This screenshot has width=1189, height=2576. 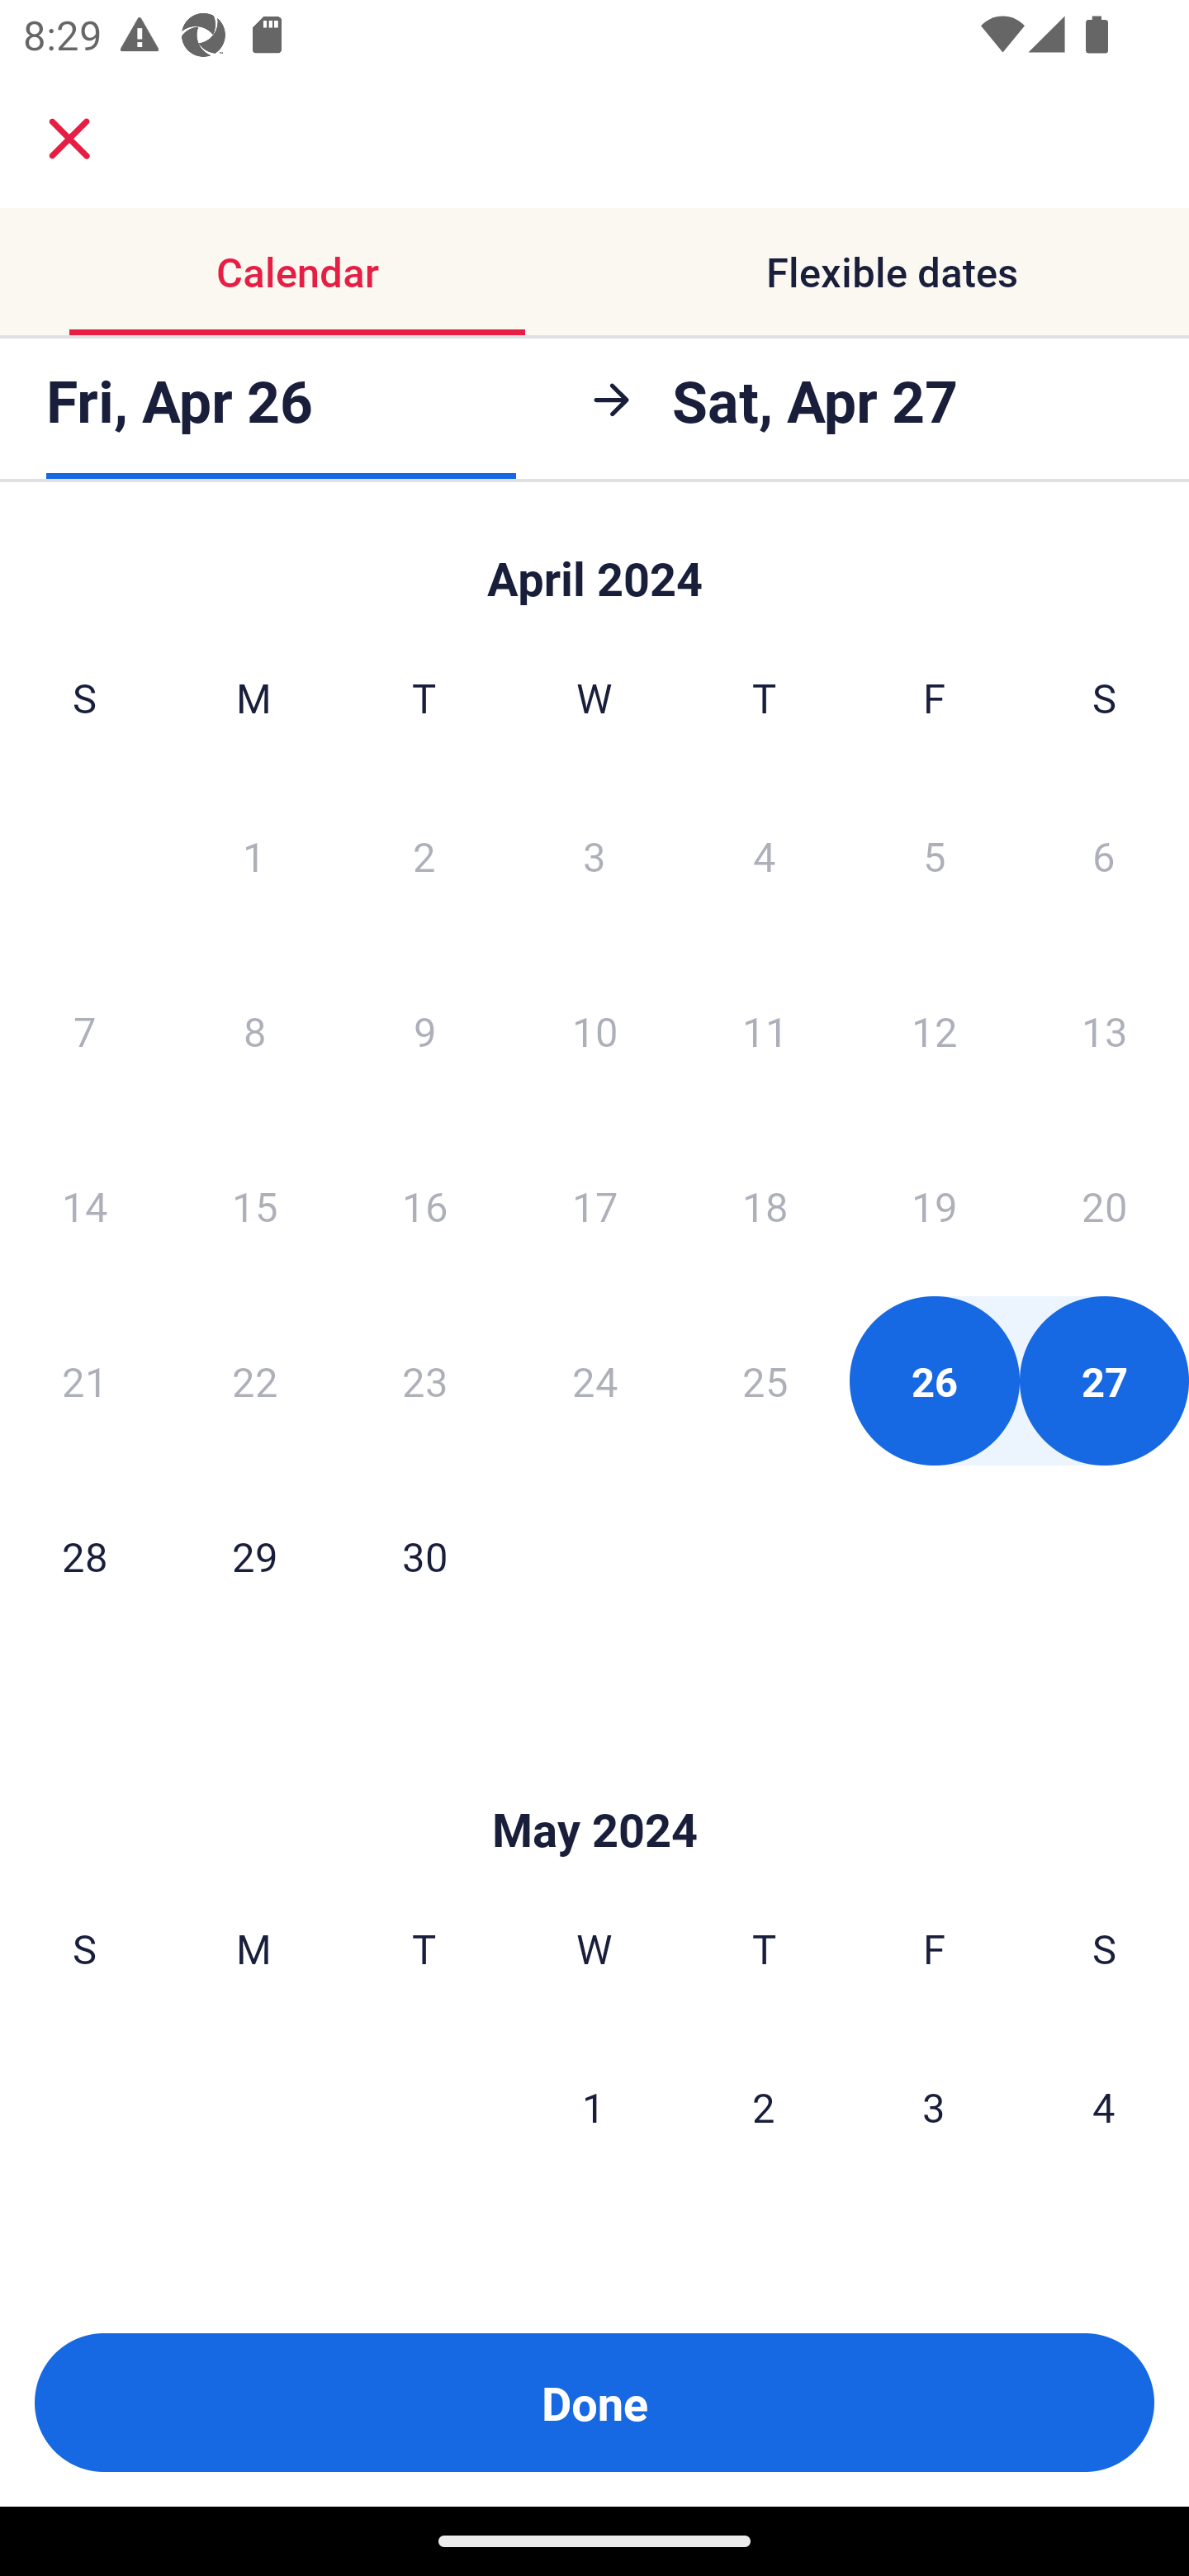 What do you see at coordinates (765, 1030) in the screenshot?
I see `11 Thursday, April 11, 2024` at bounding box center [765, 1030].